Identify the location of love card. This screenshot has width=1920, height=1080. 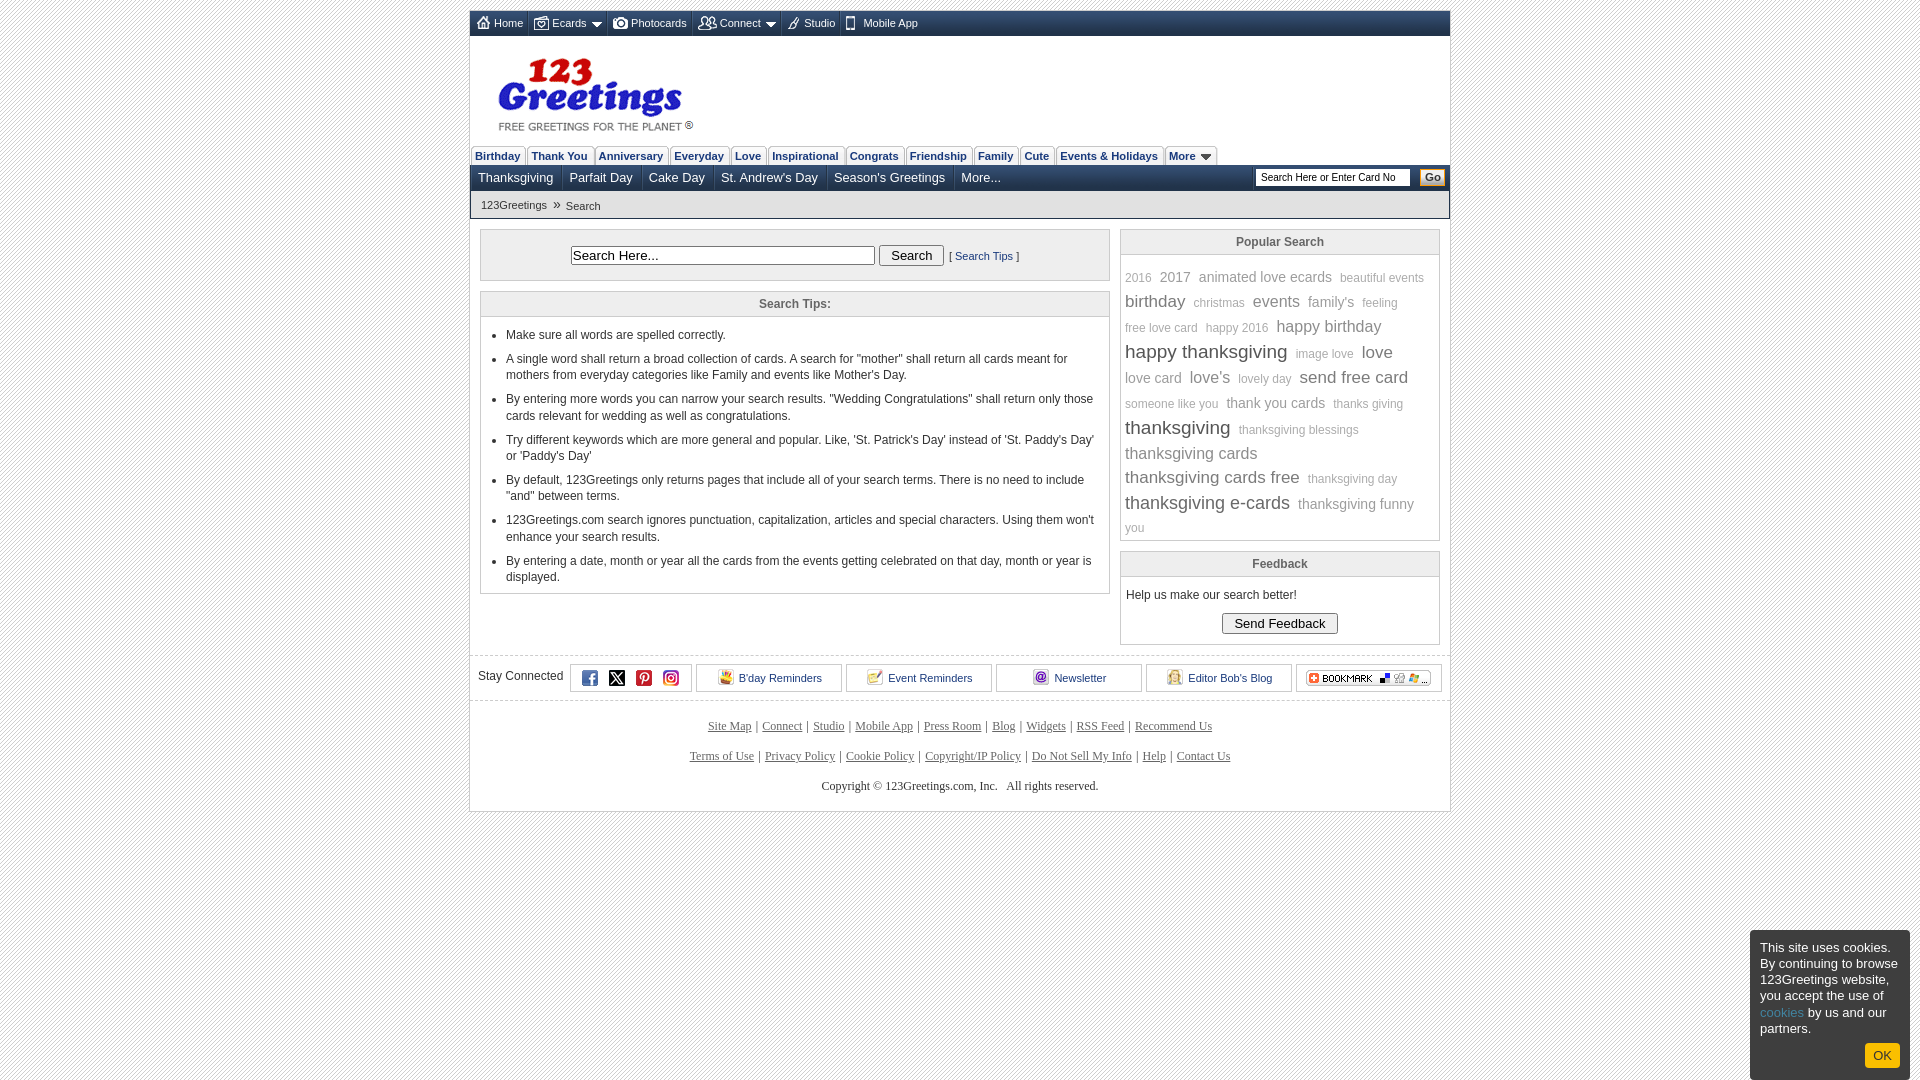
(1154, 378).